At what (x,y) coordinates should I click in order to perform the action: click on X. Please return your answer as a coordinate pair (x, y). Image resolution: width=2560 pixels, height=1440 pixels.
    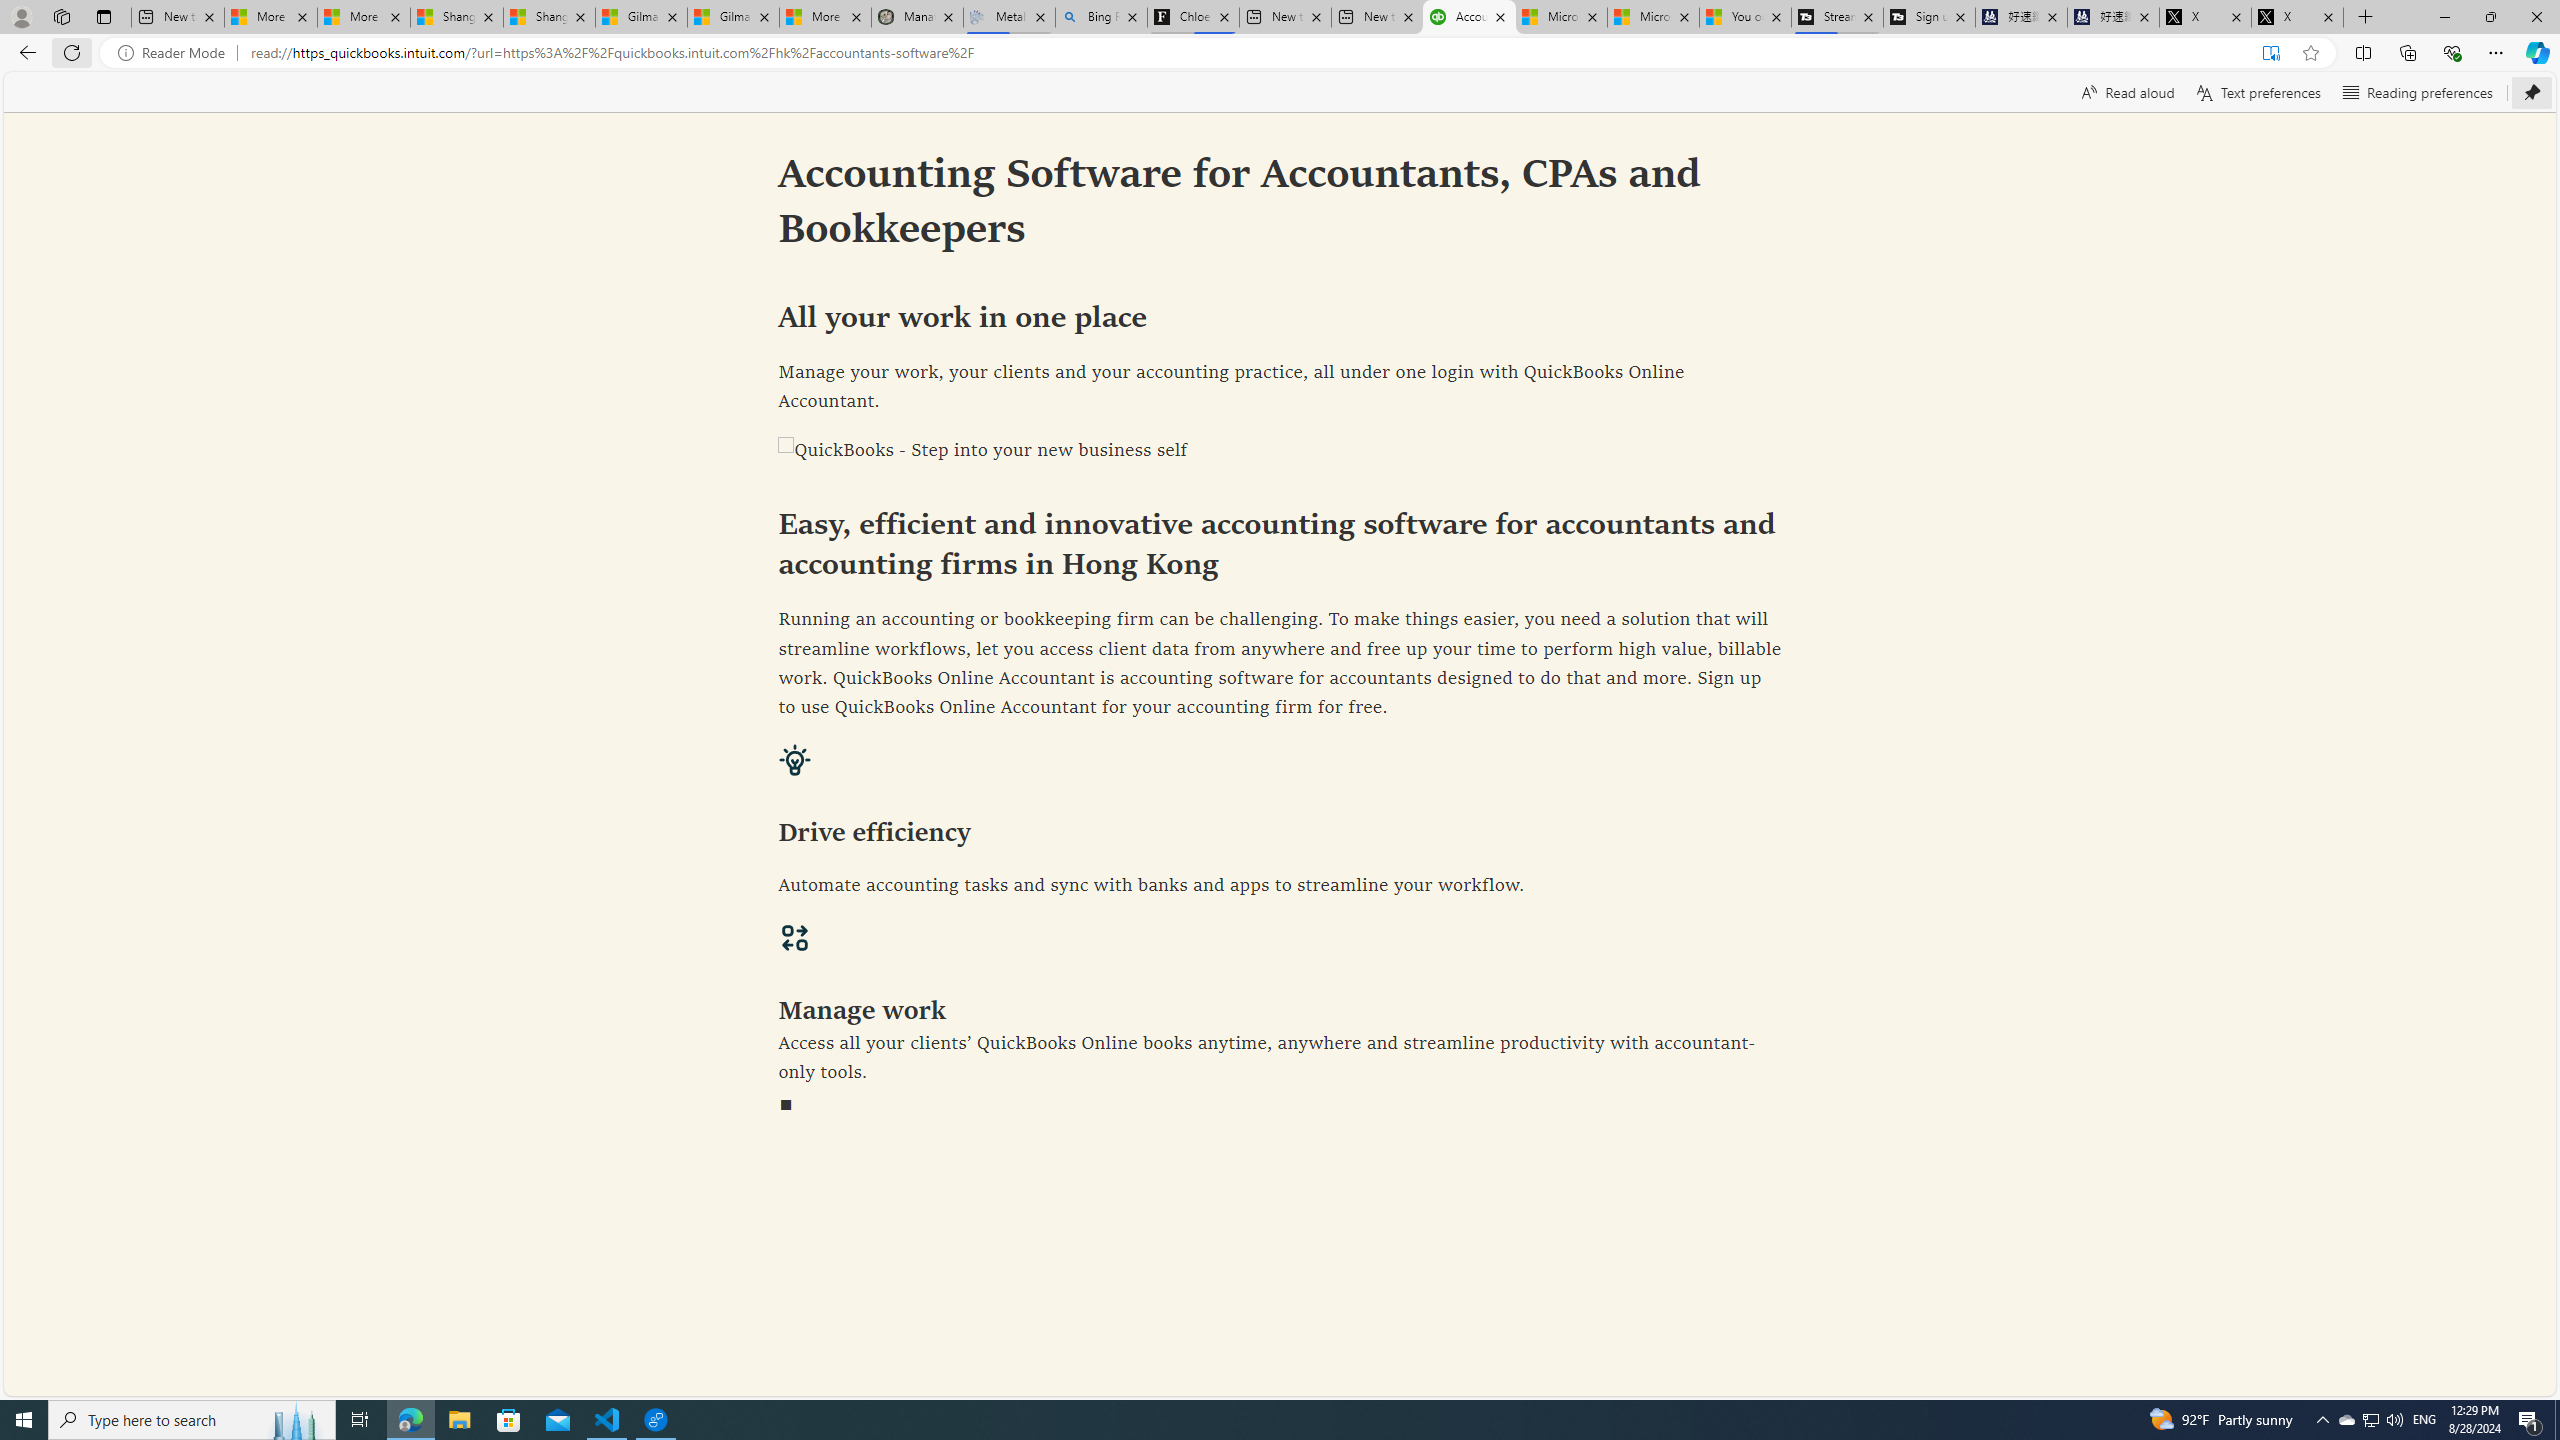
    Looking at the image, I should click on (2297, 17).